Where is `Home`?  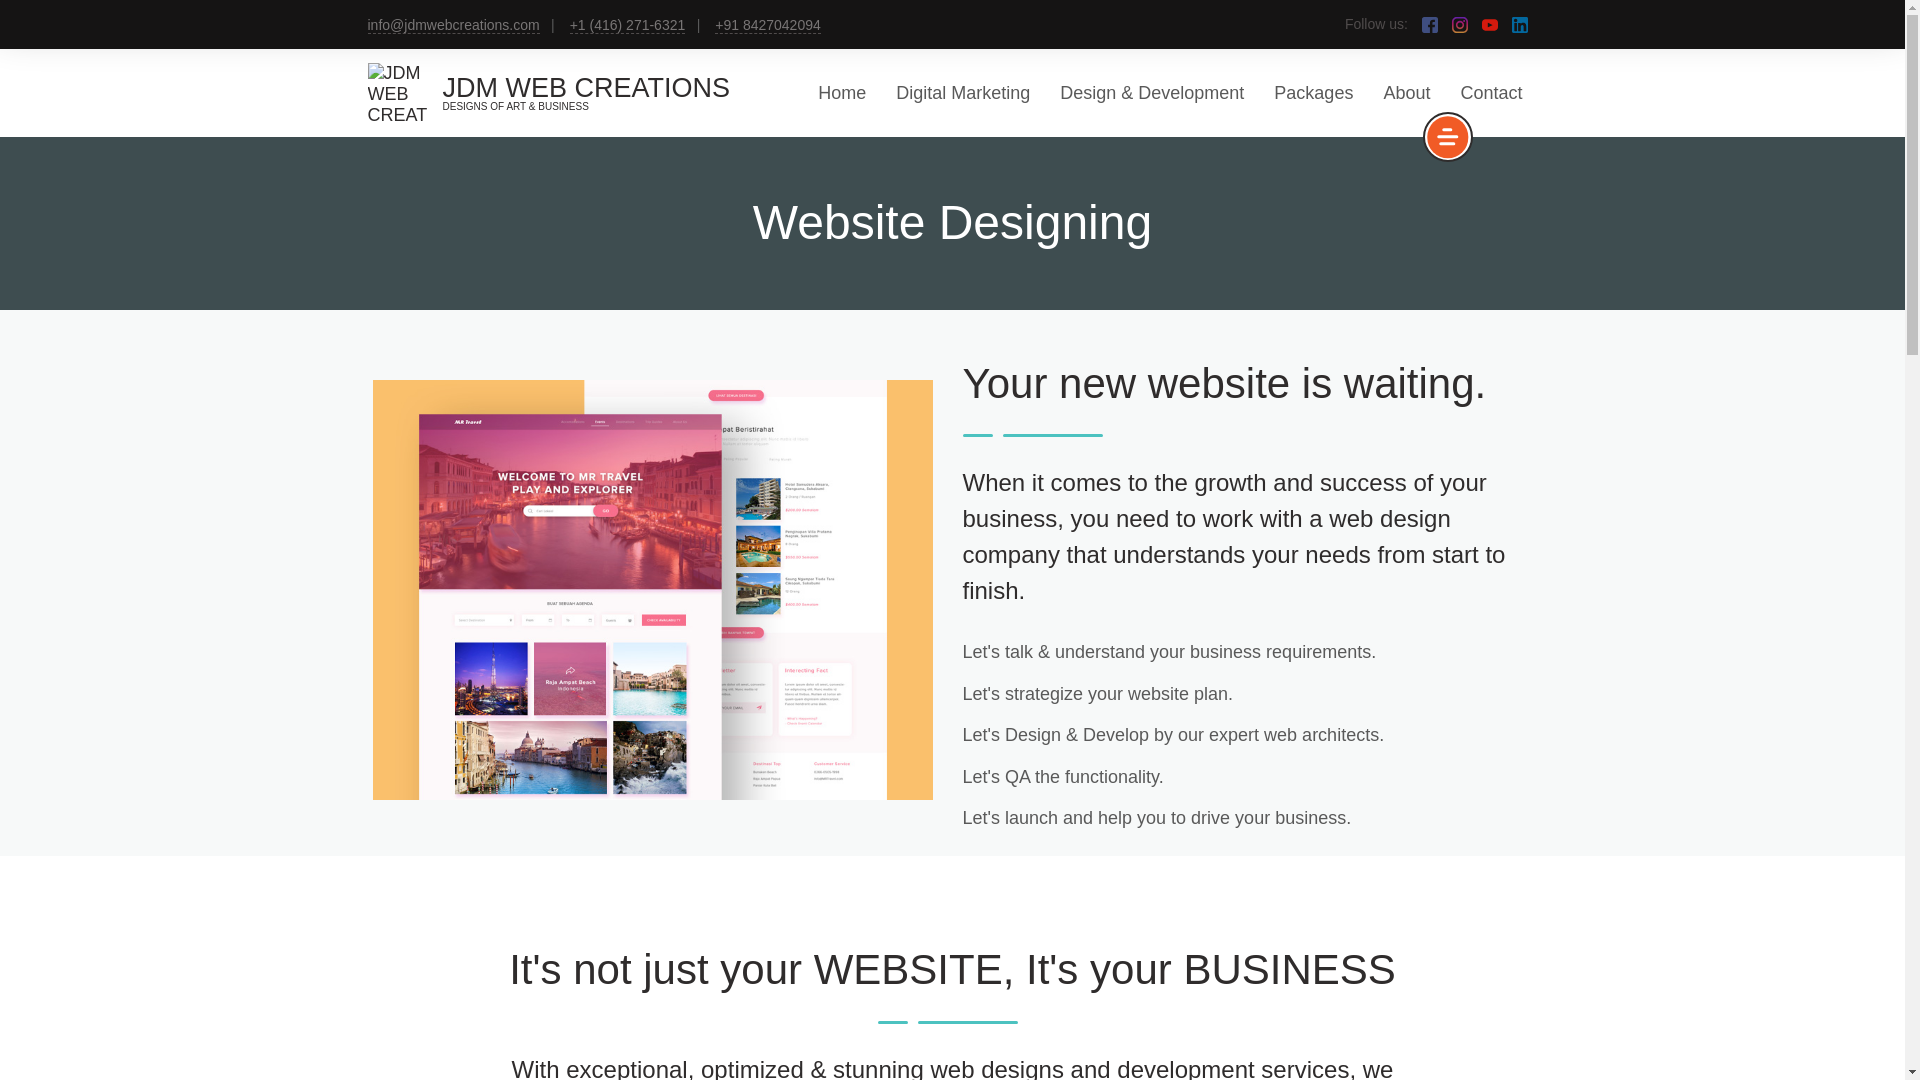 Home is located at coordinates (841, 92).